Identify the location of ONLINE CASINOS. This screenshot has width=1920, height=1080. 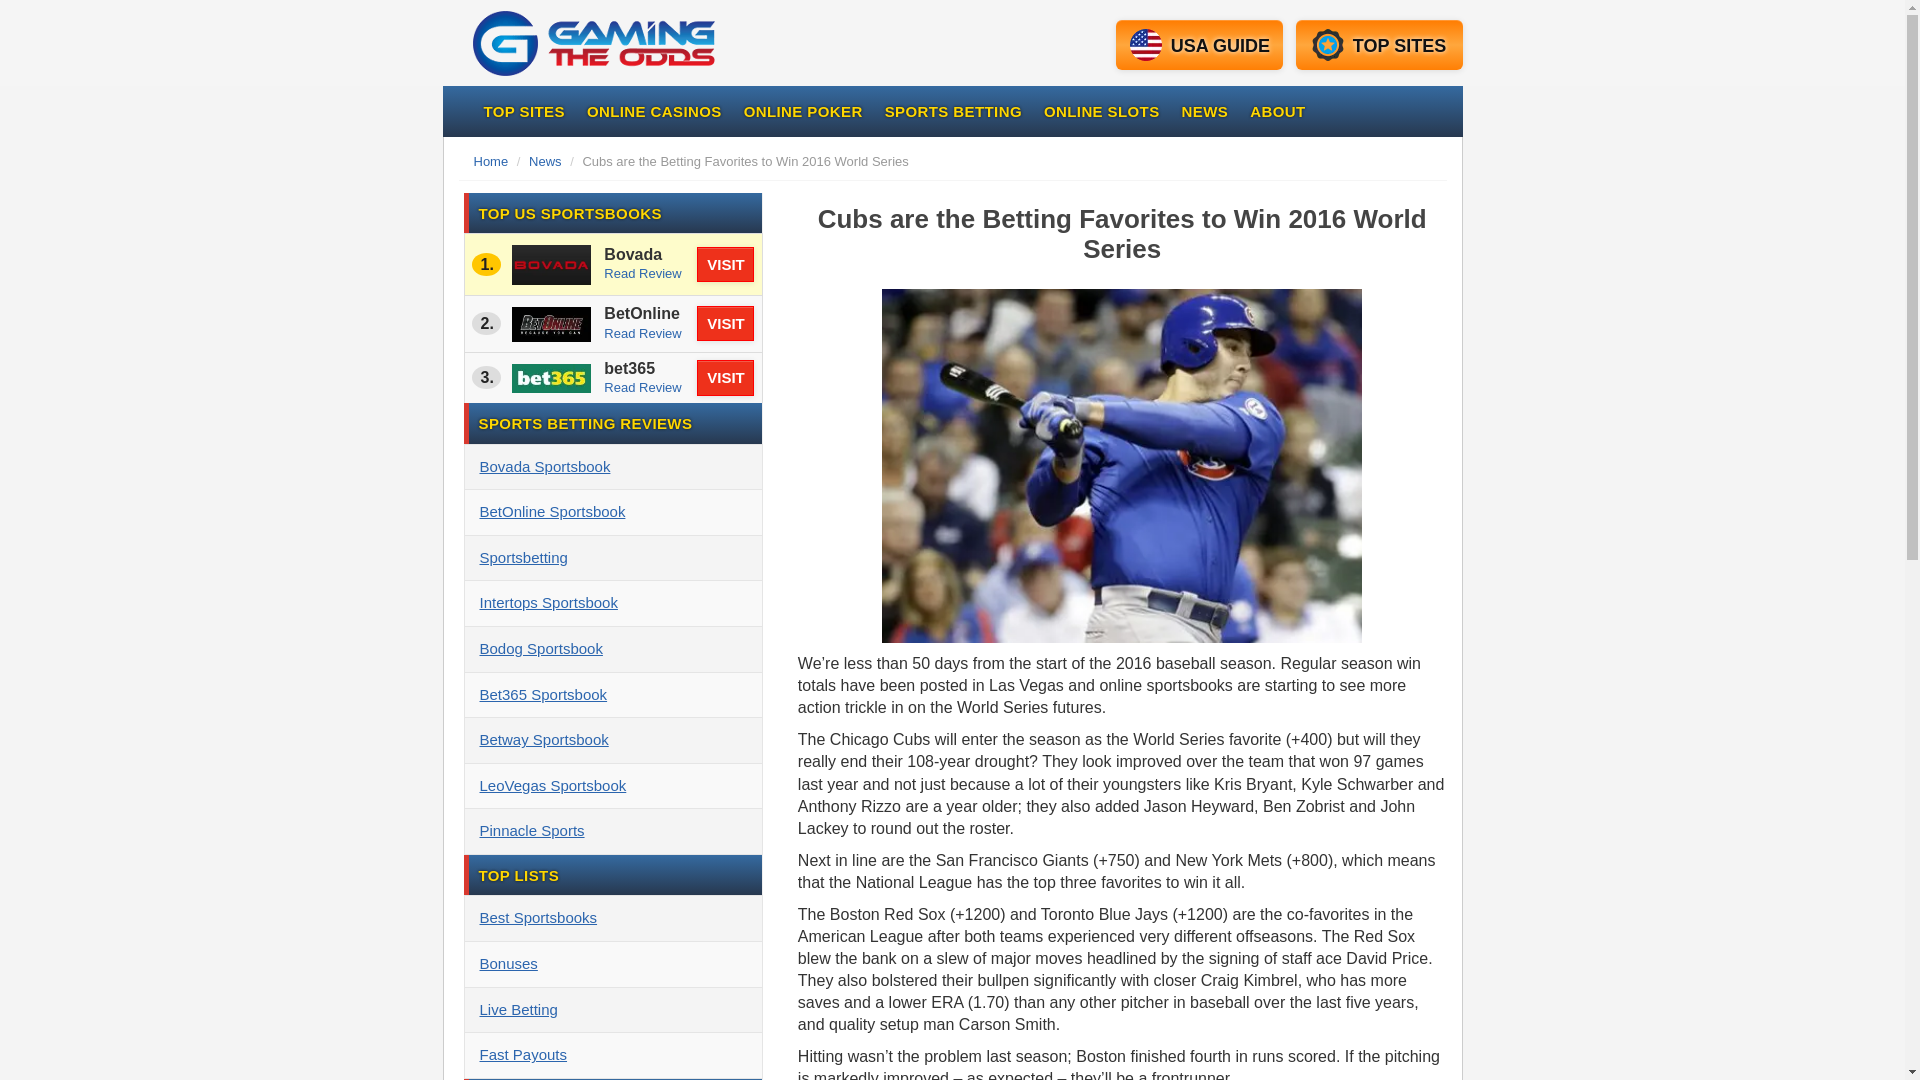
(654, 112).